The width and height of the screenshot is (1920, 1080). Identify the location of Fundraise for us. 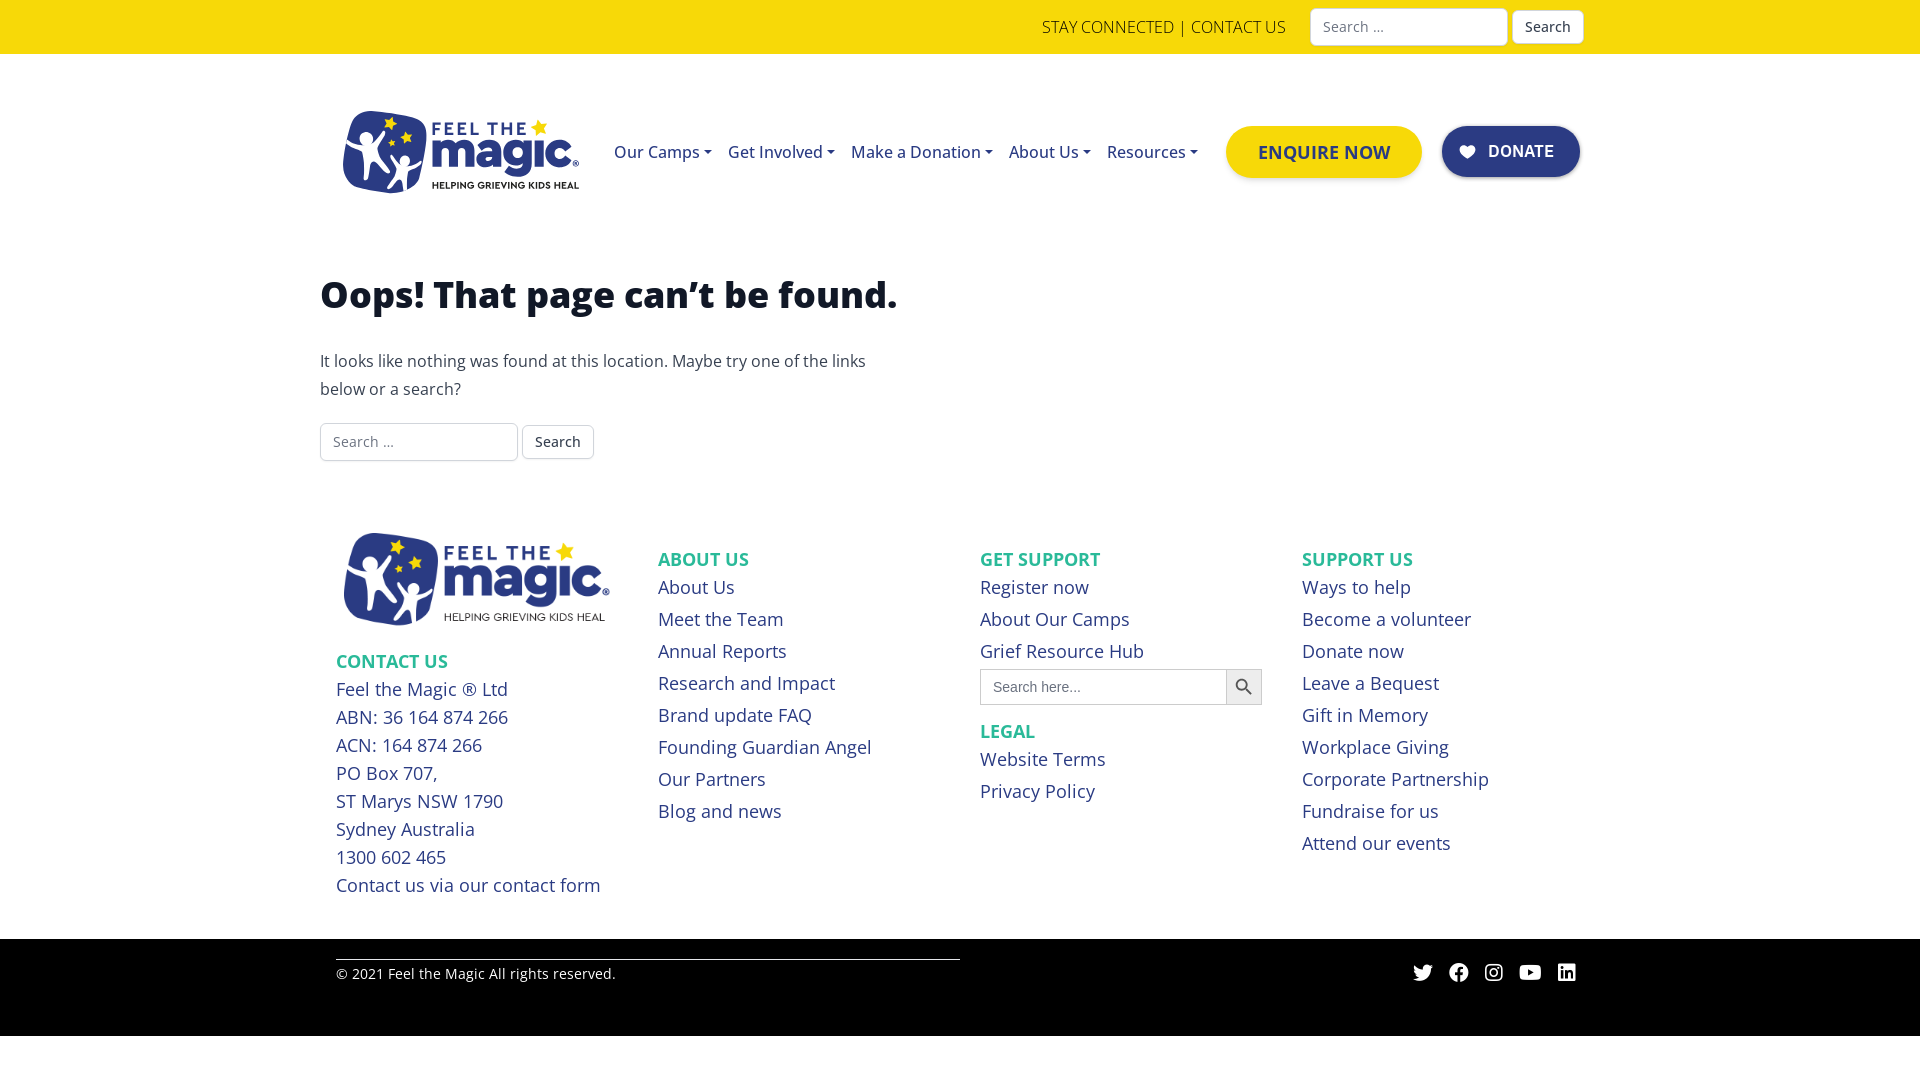
(1443, 813).